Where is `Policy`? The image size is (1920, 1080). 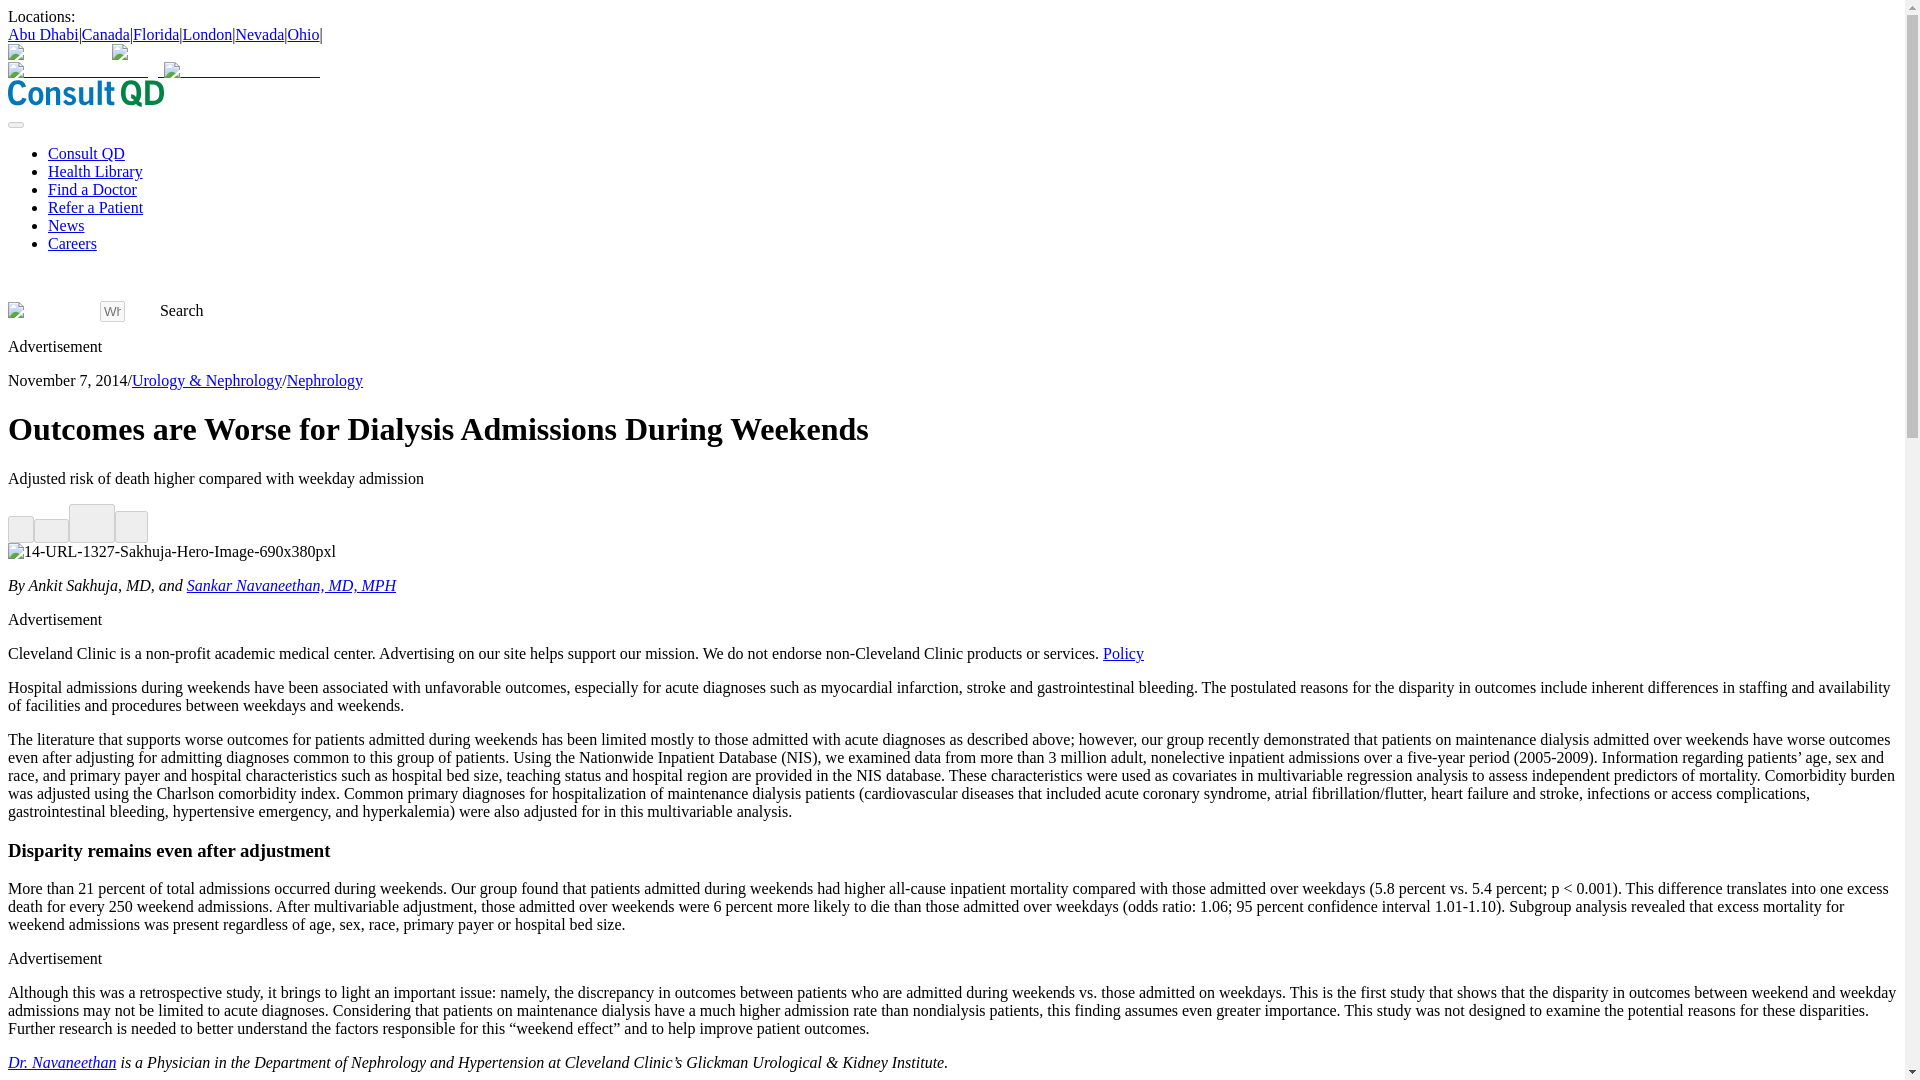
Policy is located at coordinates (1123, 653).